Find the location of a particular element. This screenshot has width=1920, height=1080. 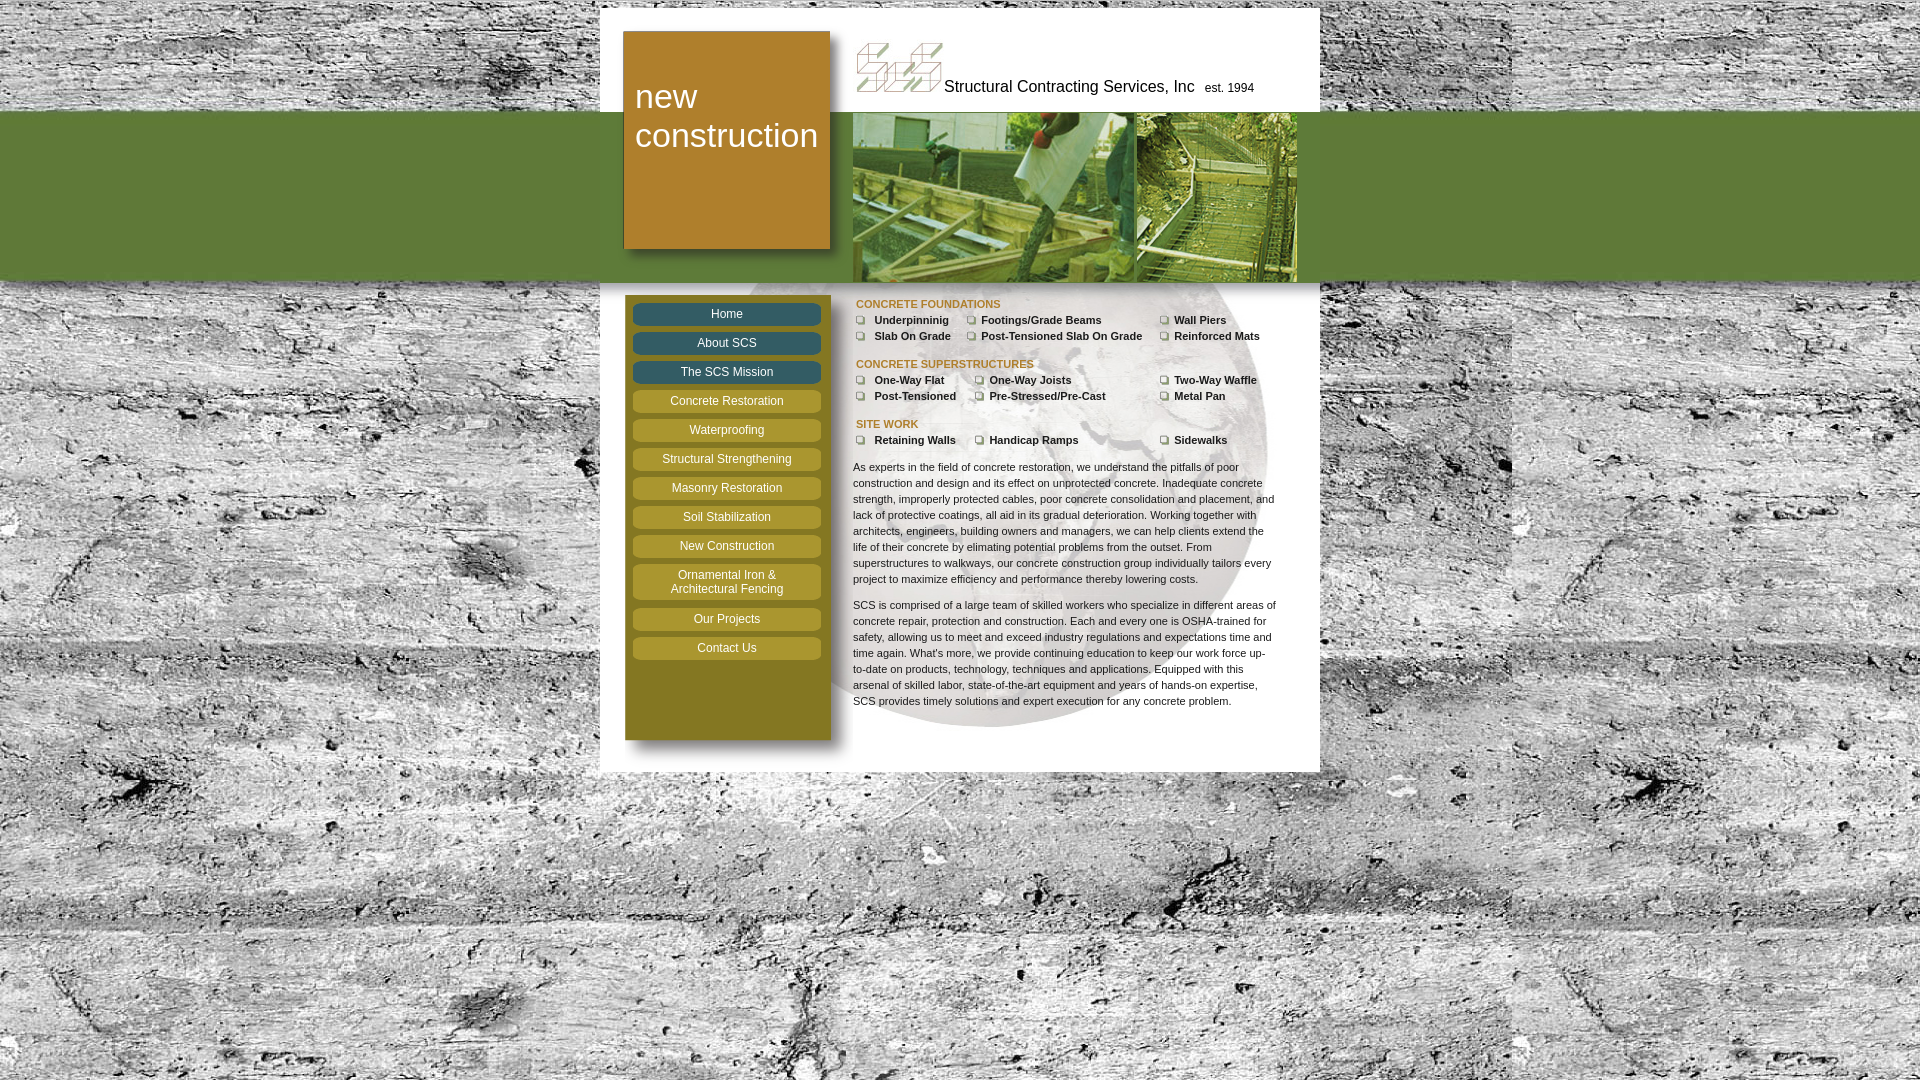

Soil Stabilization is located at coordinates (727, 518).